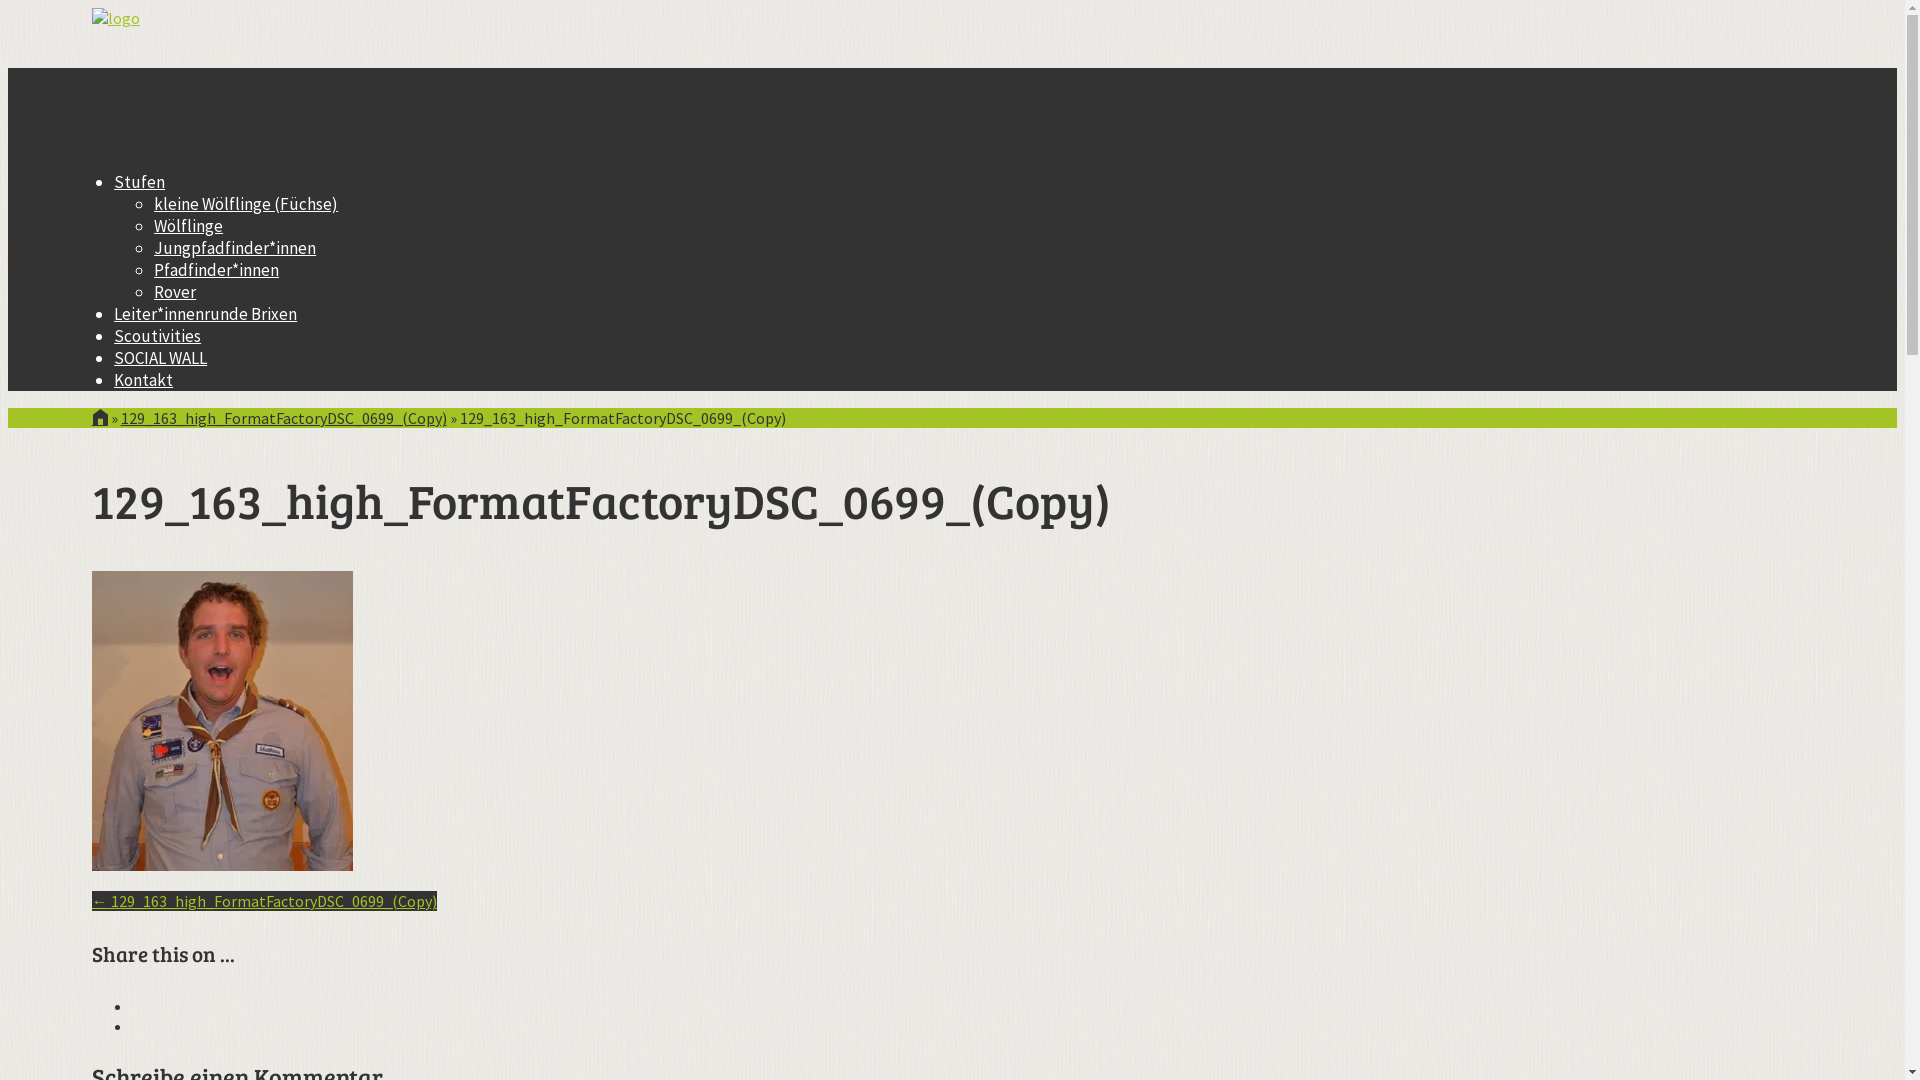  Describe the element at coordinates (206, 314) in the screenshot. I see `Leiter*innenrunde Brixen` at that location.